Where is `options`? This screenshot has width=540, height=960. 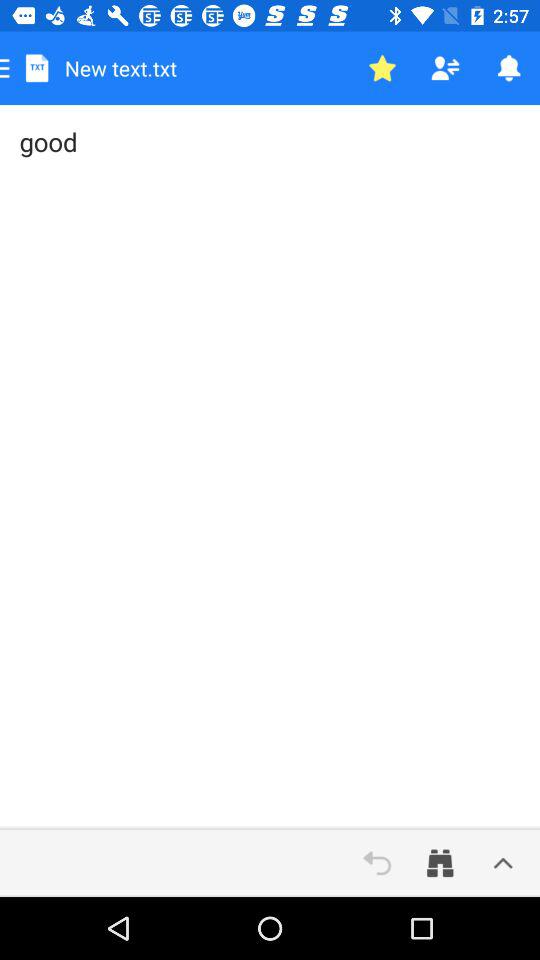 options is located at coordinates (503, 863).